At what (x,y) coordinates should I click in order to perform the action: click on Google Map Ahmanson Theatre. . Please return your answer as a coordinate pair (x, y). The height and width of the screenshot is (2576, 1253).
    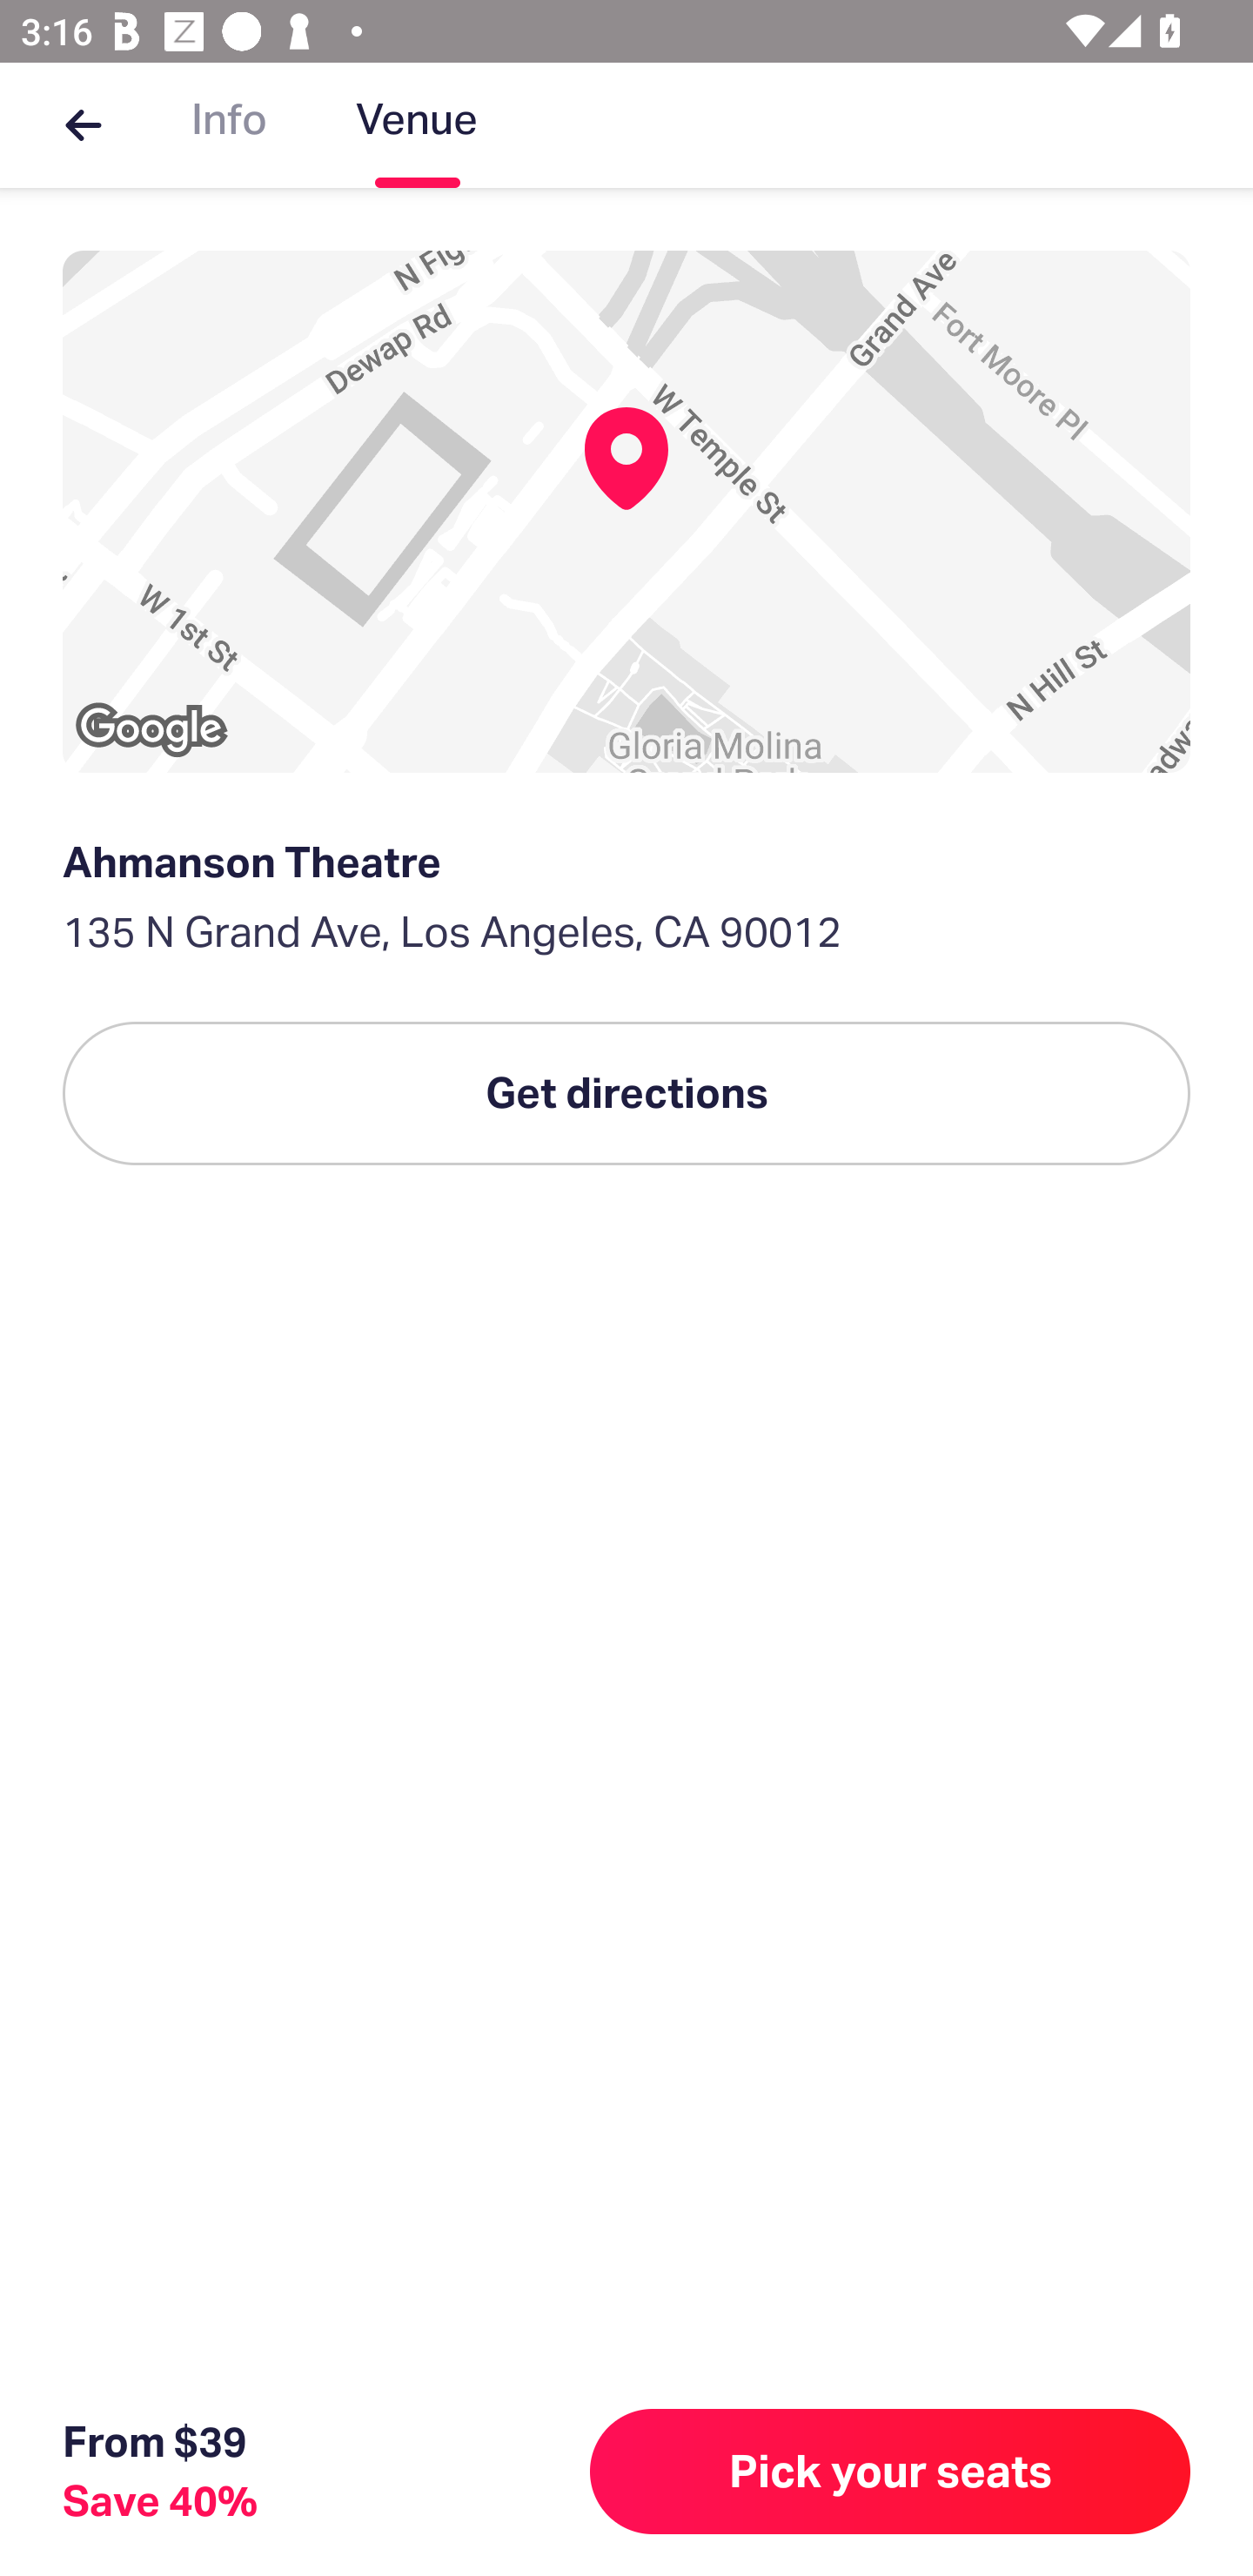
    Looking at the image, I should click on (626, 512).